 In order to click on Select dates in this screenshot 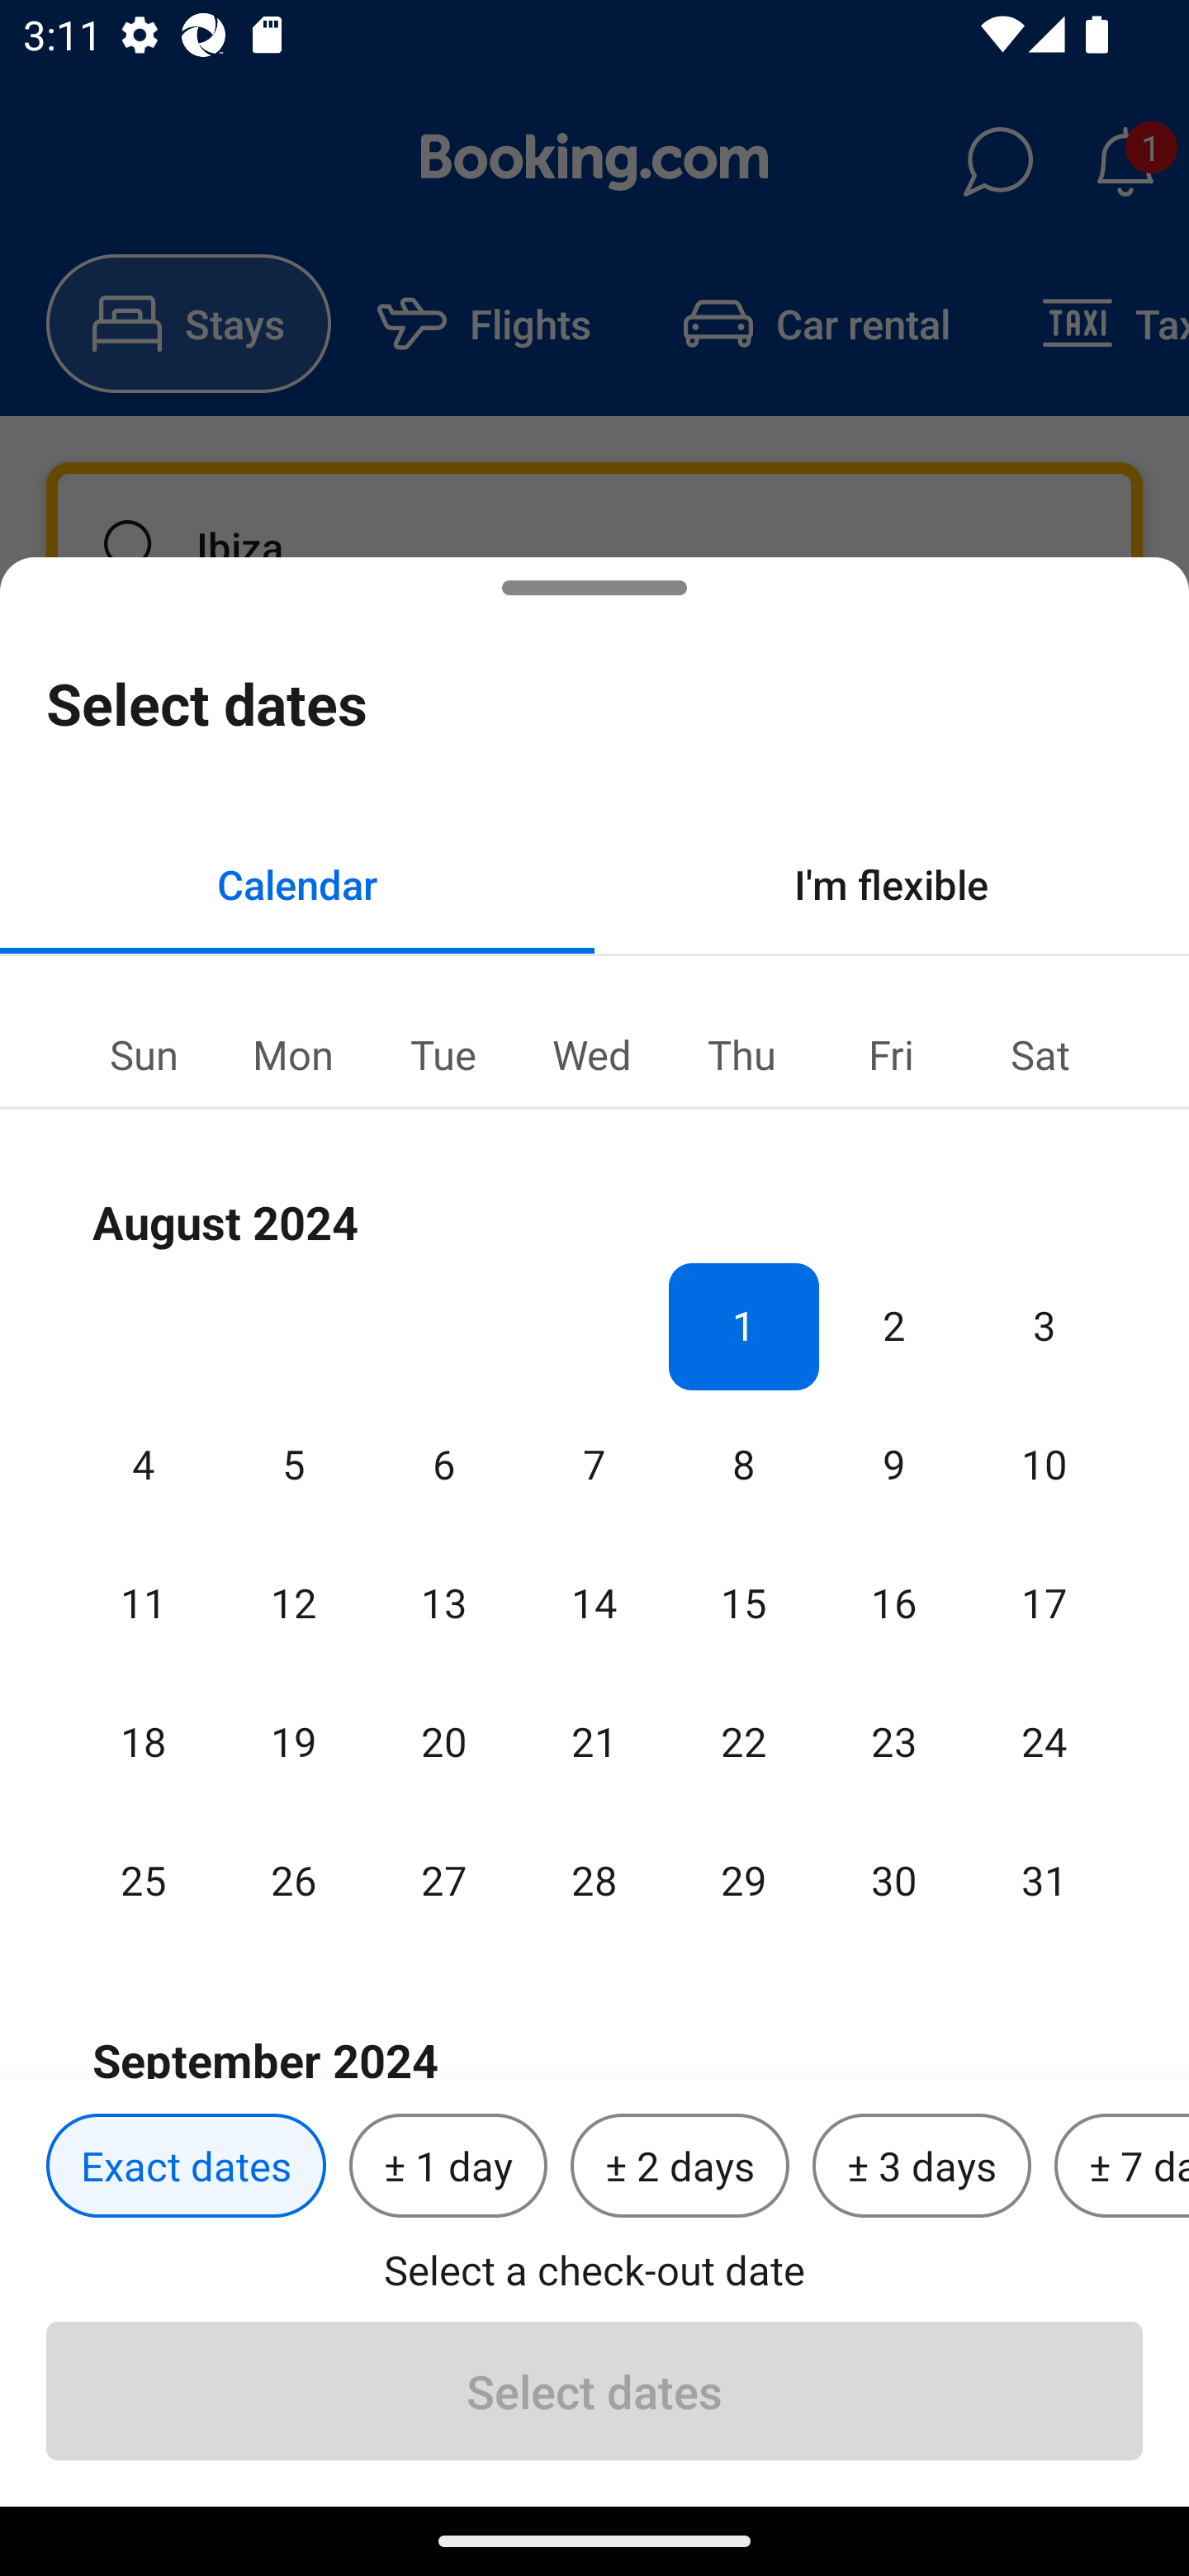, I will do `click(594, 2390)`.